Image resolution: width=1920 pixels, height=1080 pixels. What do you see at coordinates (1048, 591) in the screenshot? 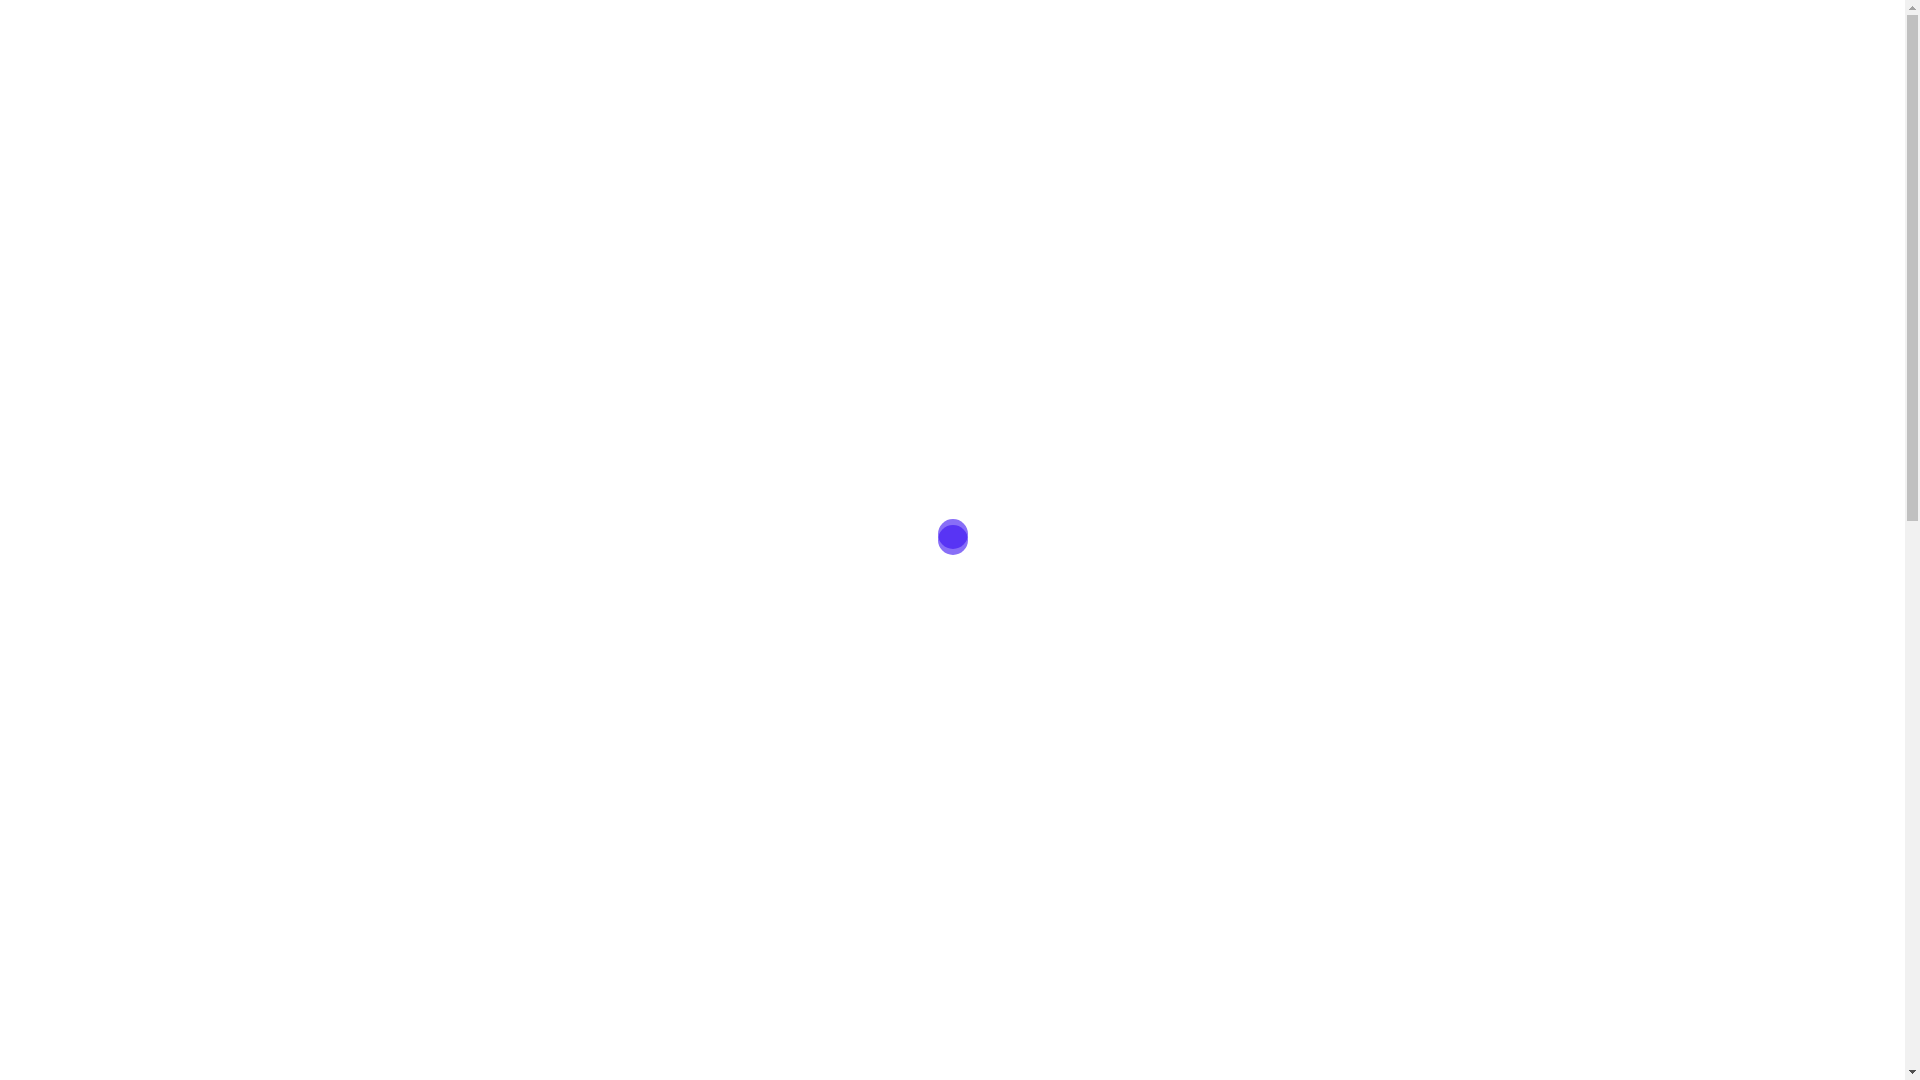
I see `BUY PRODUCT` at bounding box center [1048, 591].